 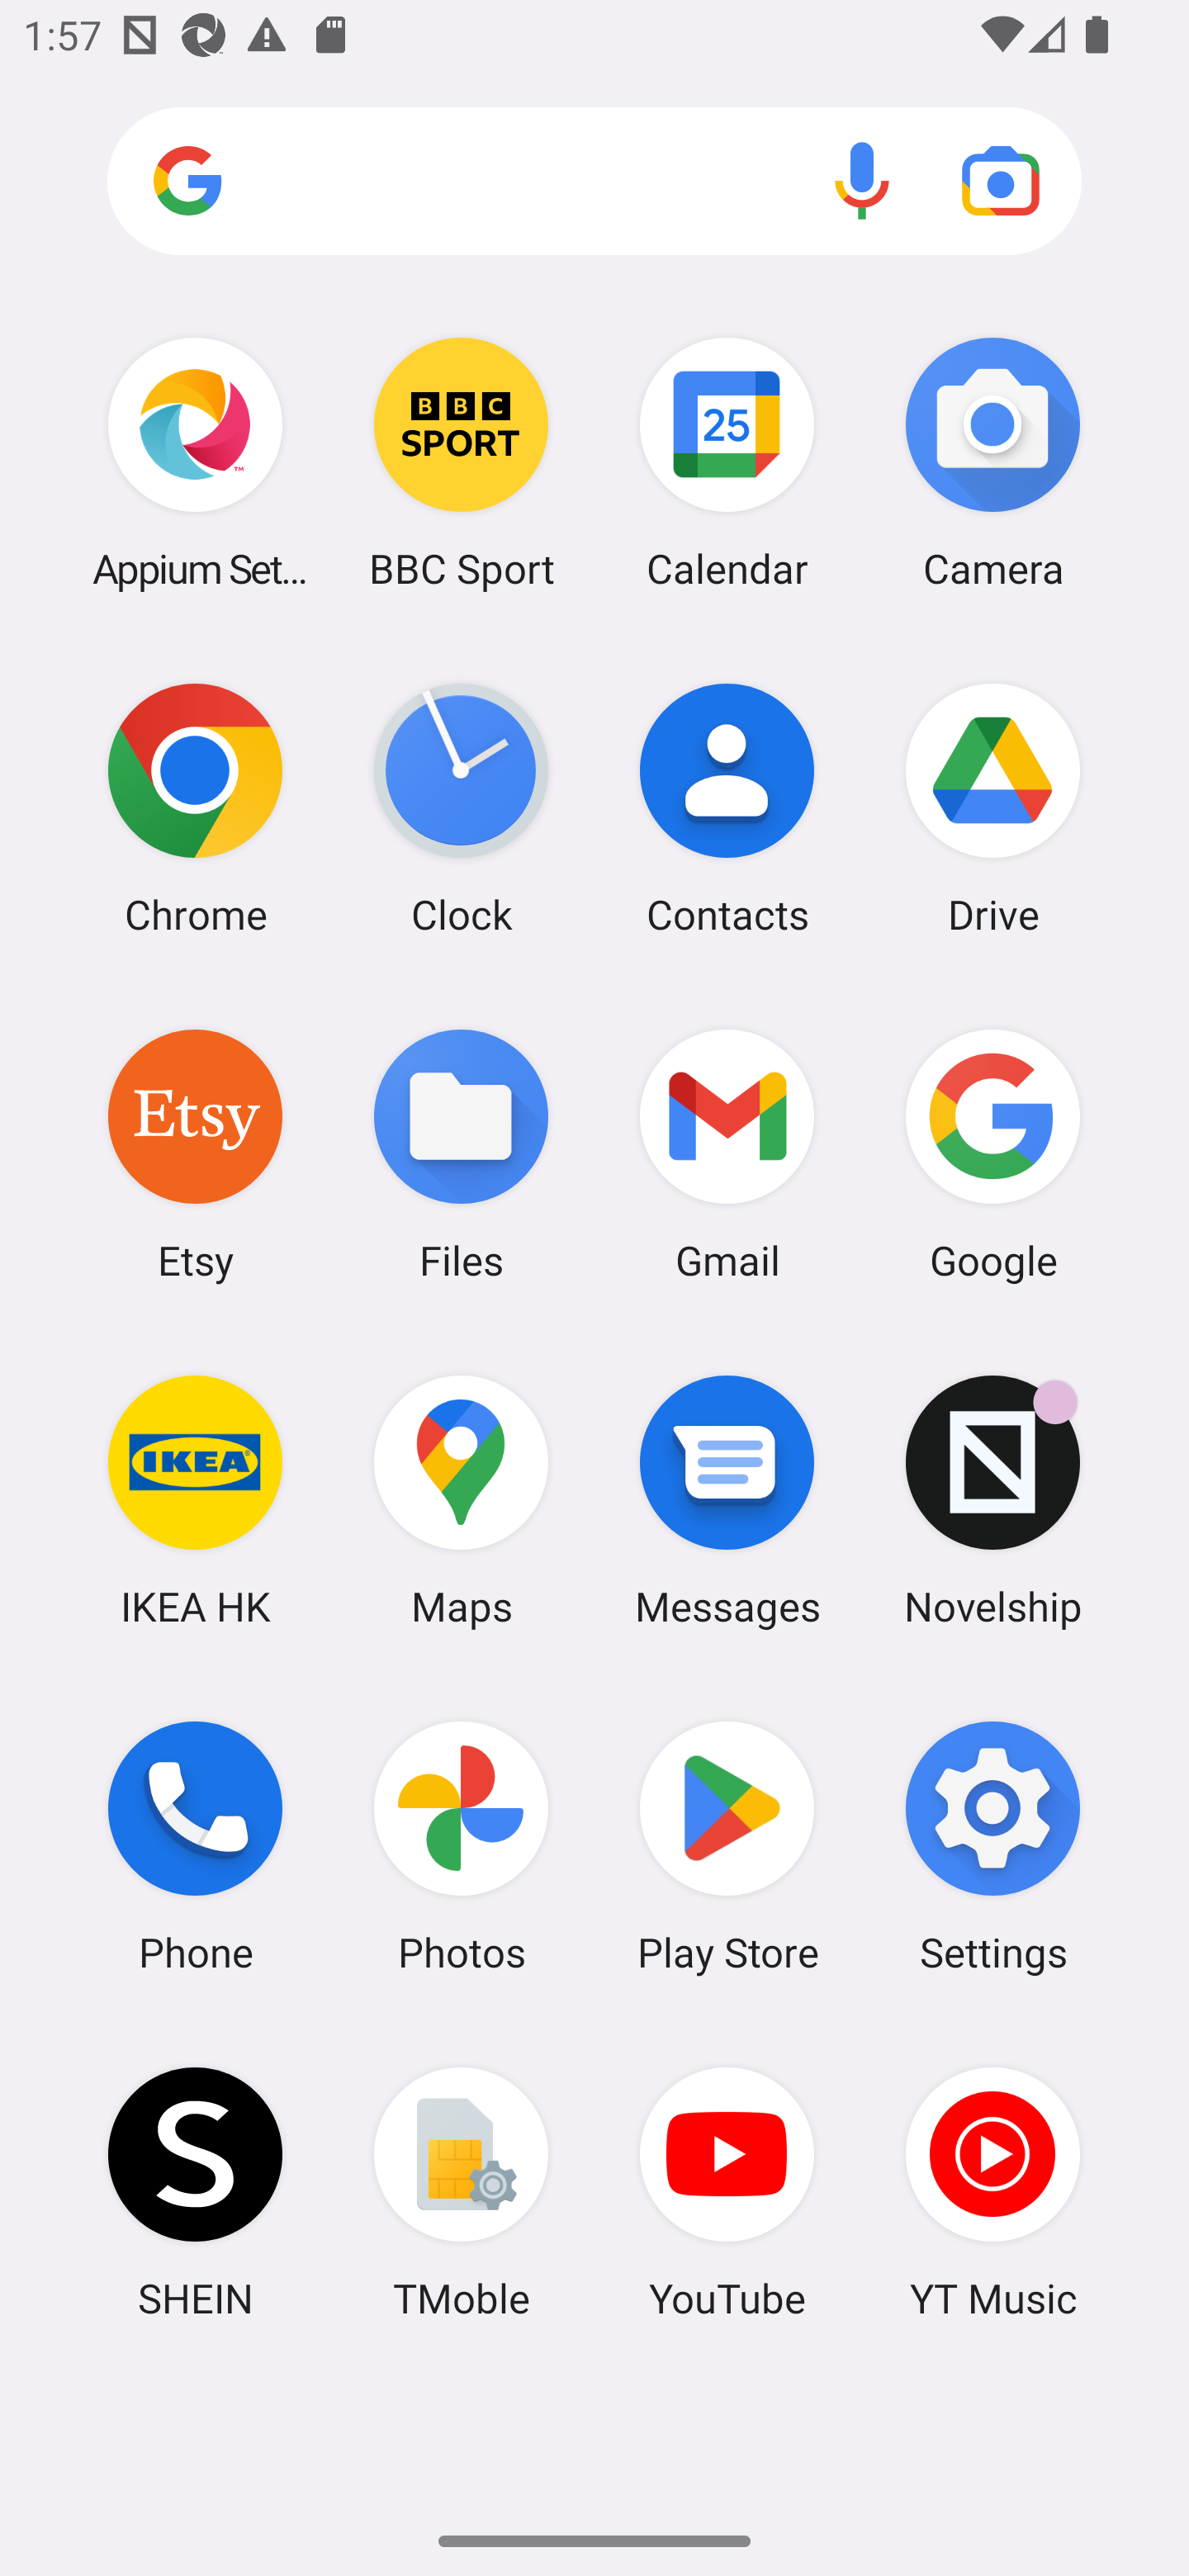 What do you see at coordinates (195, 462) in the screenshot?
I see `Appium Settings` at bounding box center [195, 462].